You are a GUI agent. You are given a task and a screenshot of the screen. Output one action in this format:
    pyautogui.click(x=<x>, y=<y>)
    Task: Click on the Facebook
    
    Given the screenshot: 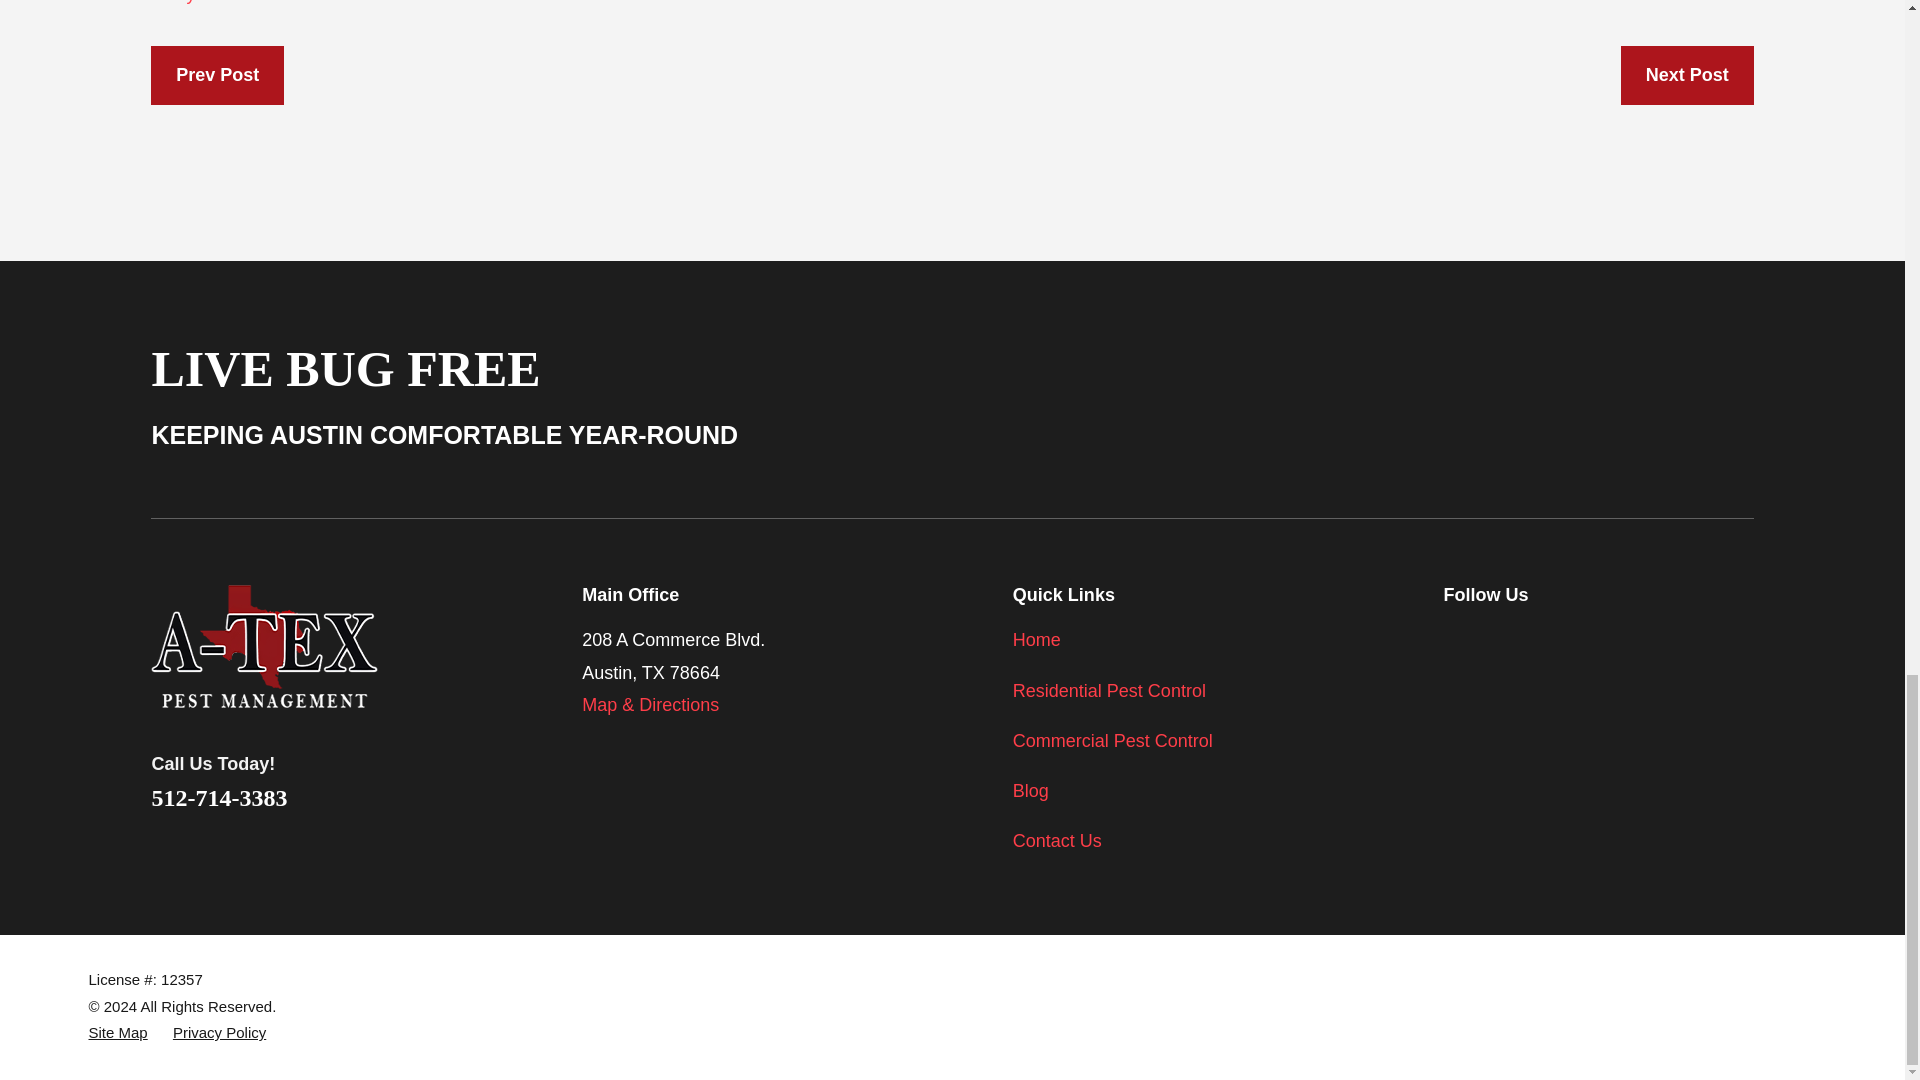 What is the action you would take?
    pyautogui.click(x=1456, y=636)
    